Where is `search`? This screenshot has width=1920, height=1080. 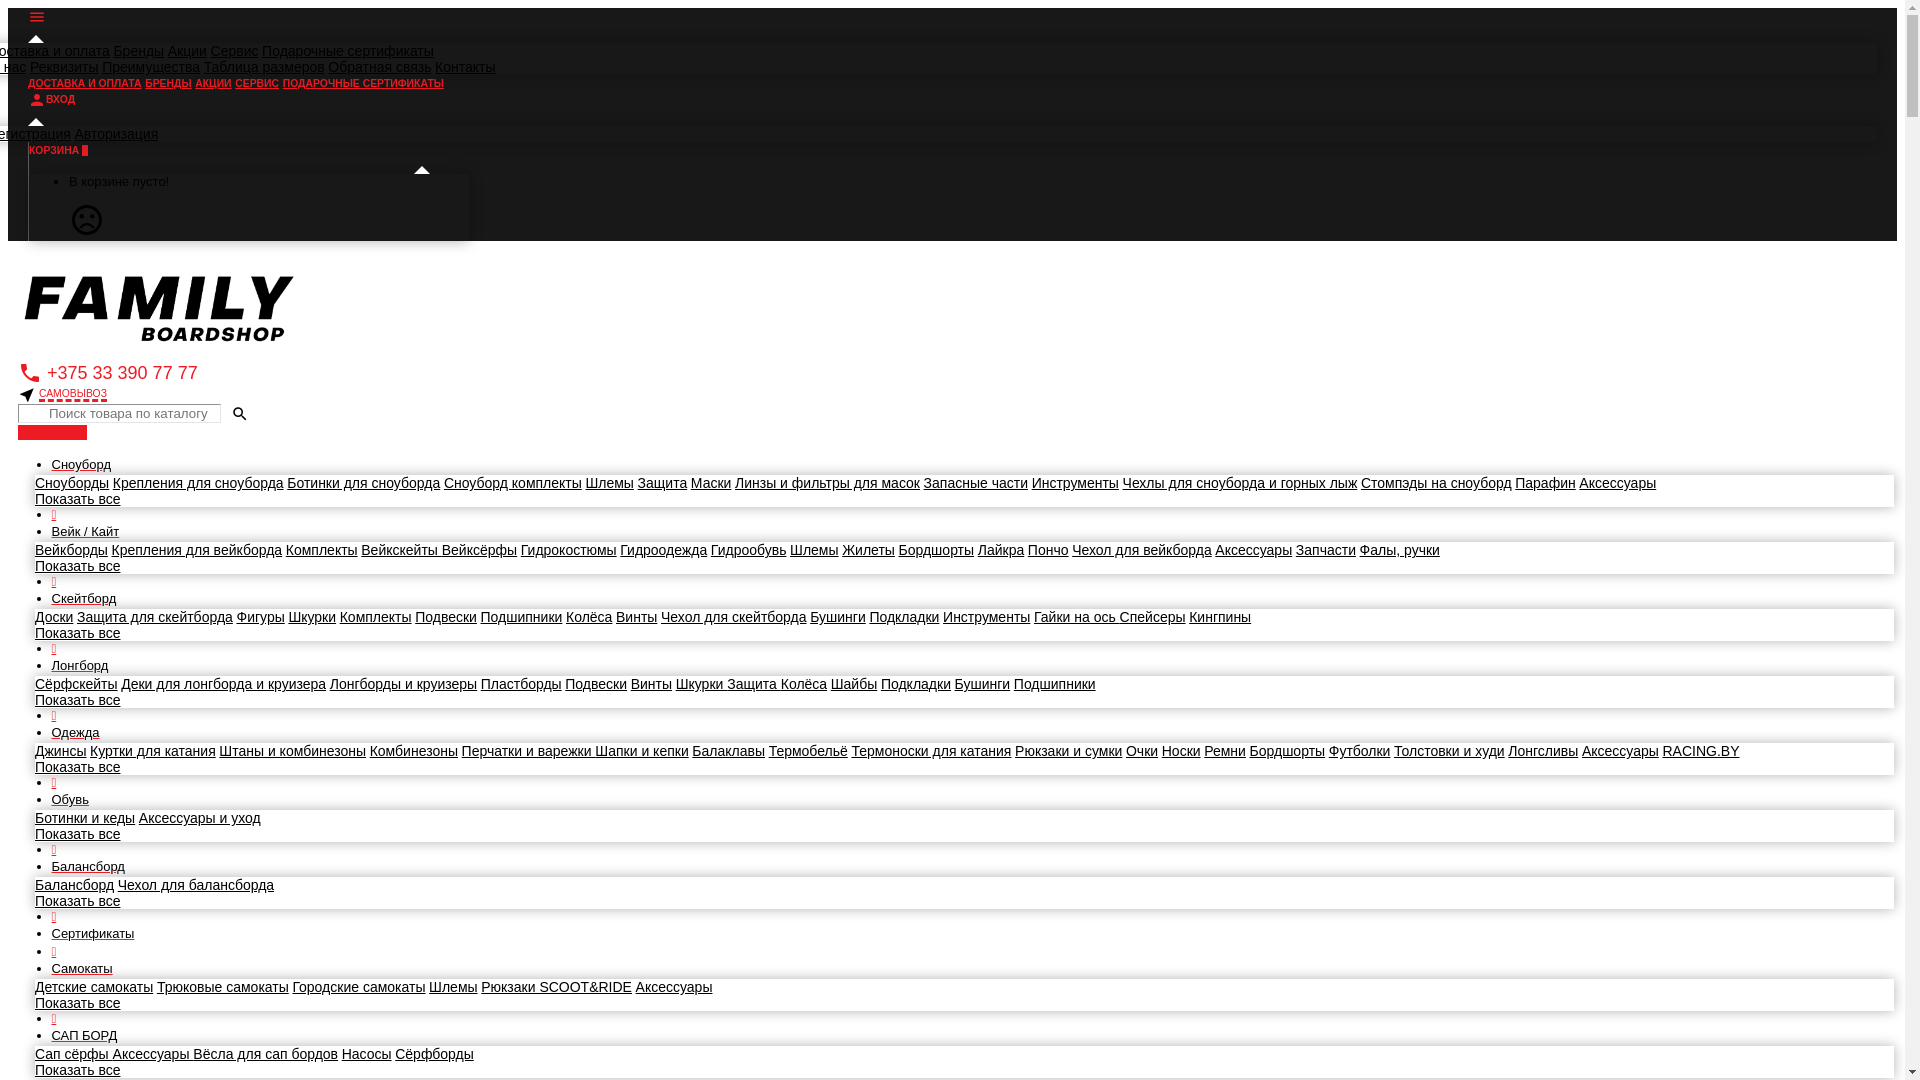 search is located at coordinates (240, 414).